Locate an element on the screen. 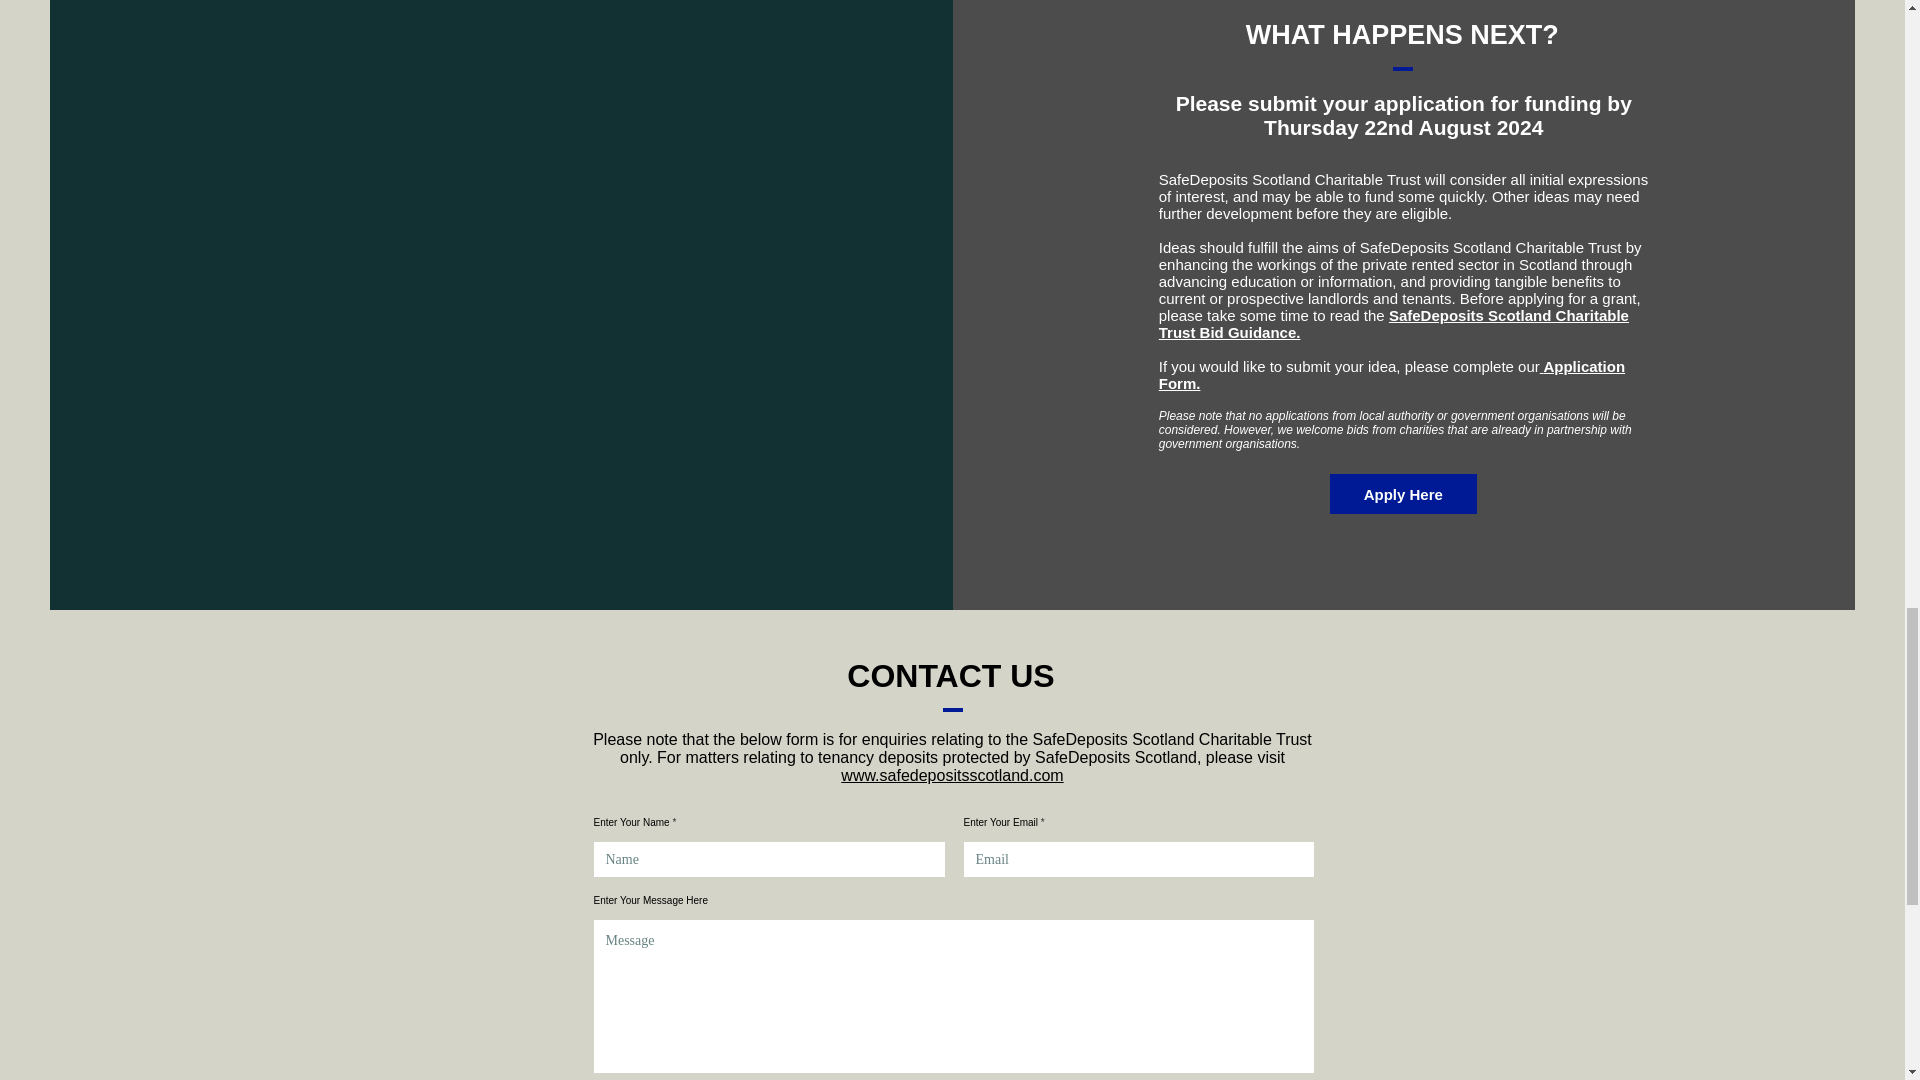 This screenshot has width=1920, height=1080. Apply Here is located at coordinates (1403, 494).